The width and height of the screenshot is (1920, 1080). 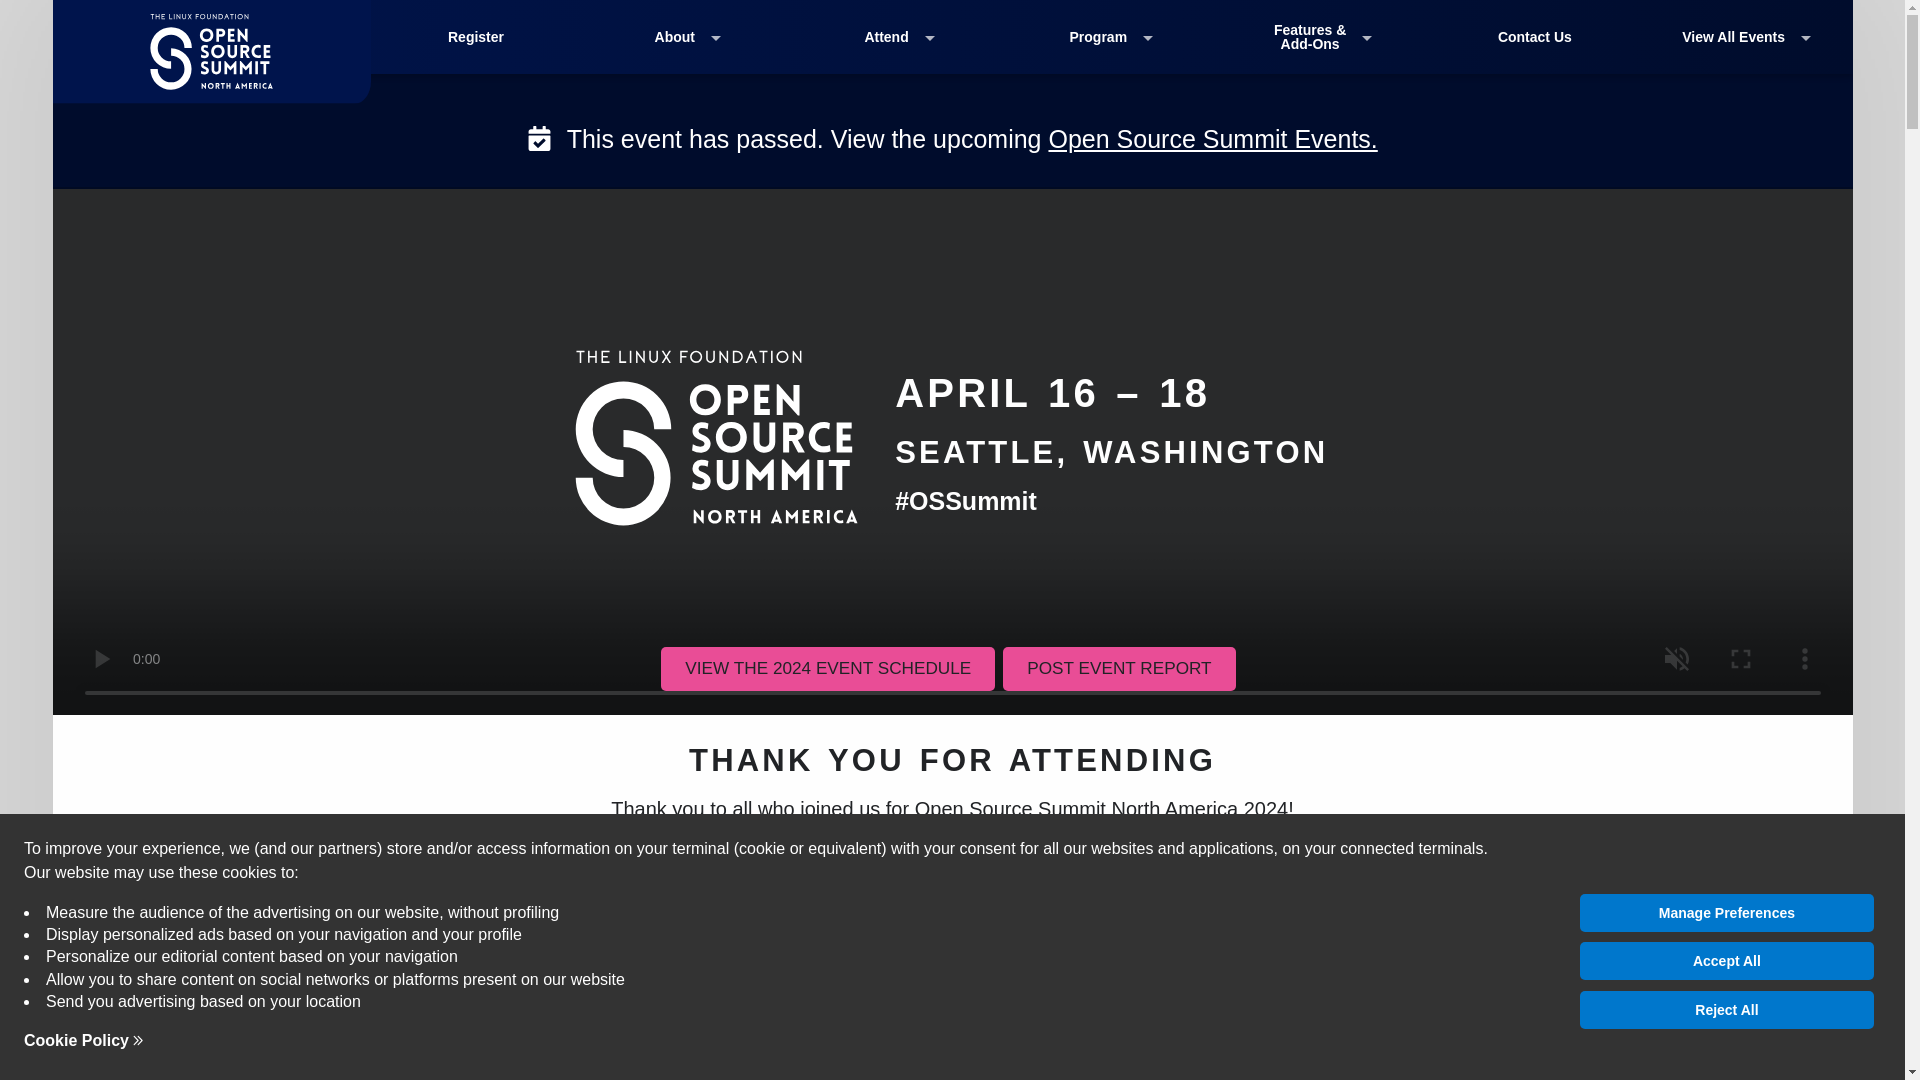 I want to click on About, so click(x=688, y=37).